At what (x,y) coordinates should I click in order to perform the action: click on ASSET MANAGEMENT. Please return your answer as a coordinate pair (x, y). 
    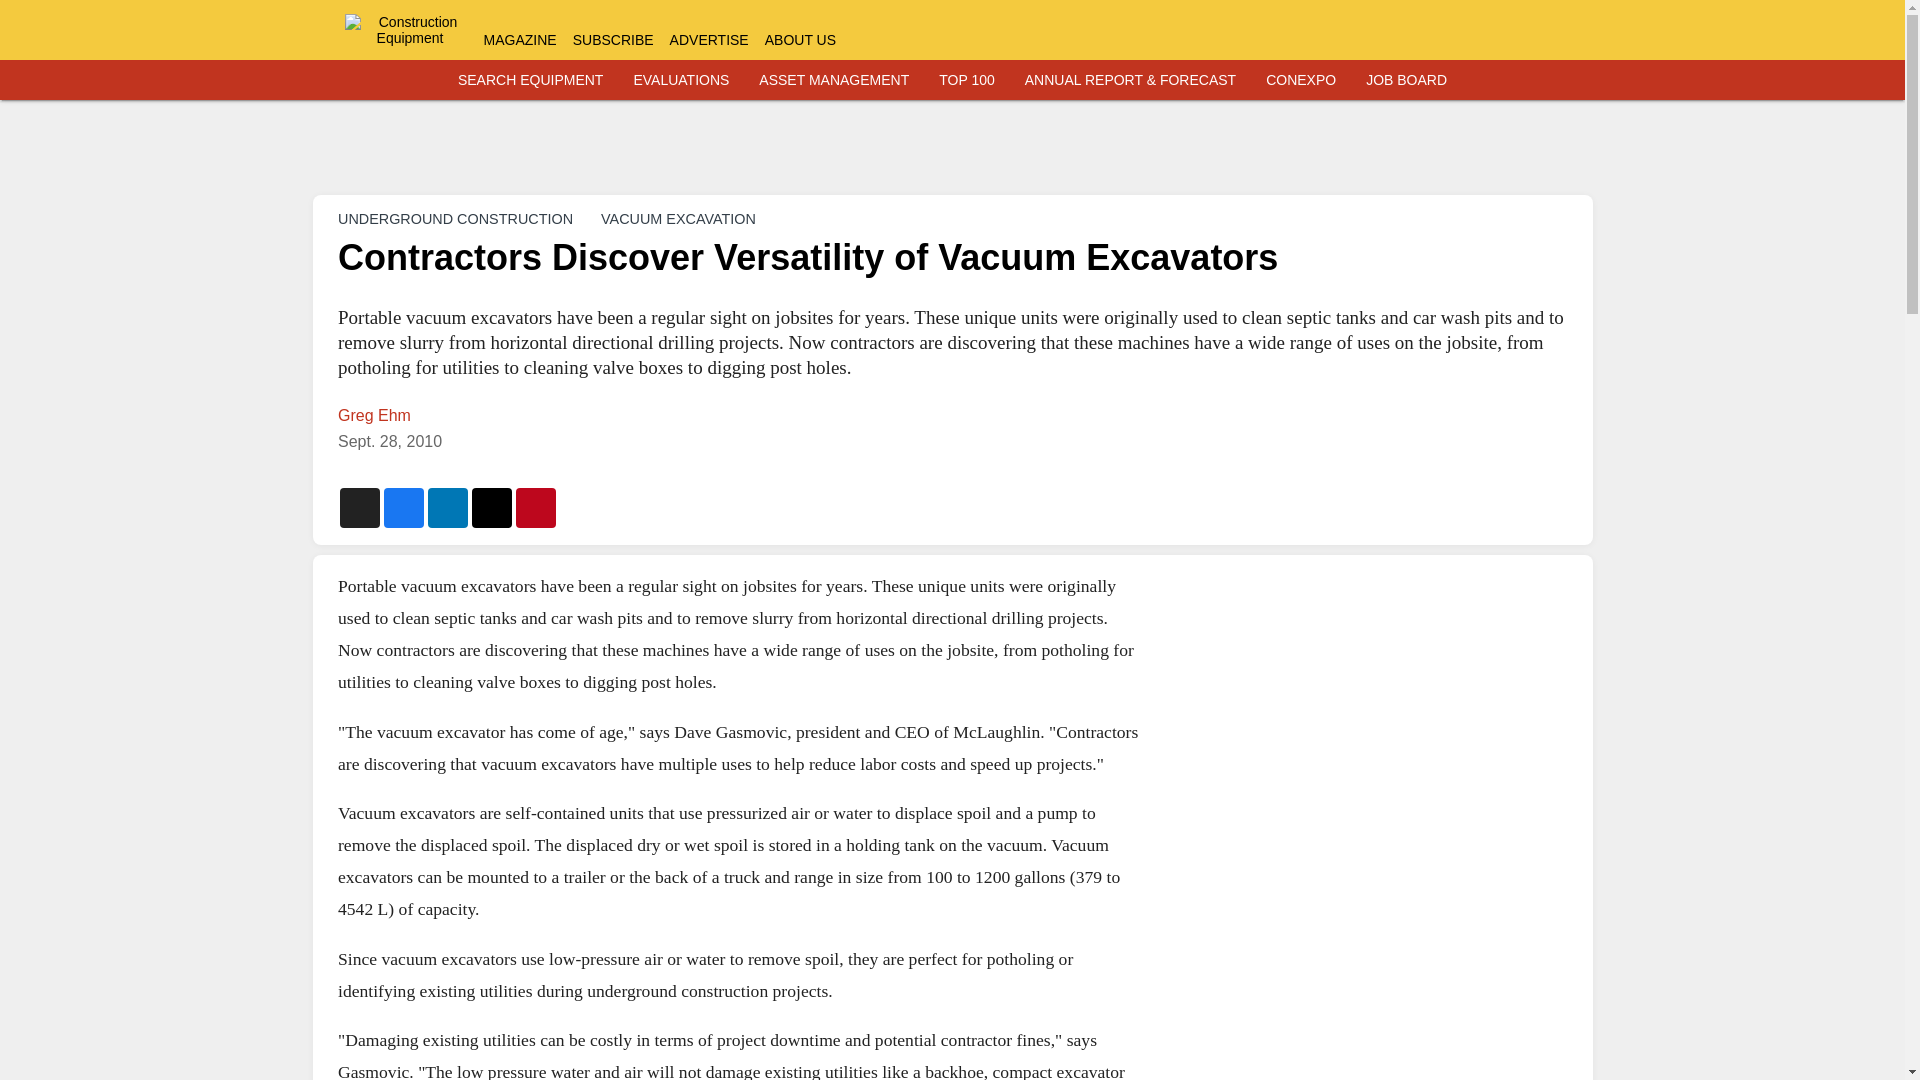
    Looking at the image, I should click on (833, 80).